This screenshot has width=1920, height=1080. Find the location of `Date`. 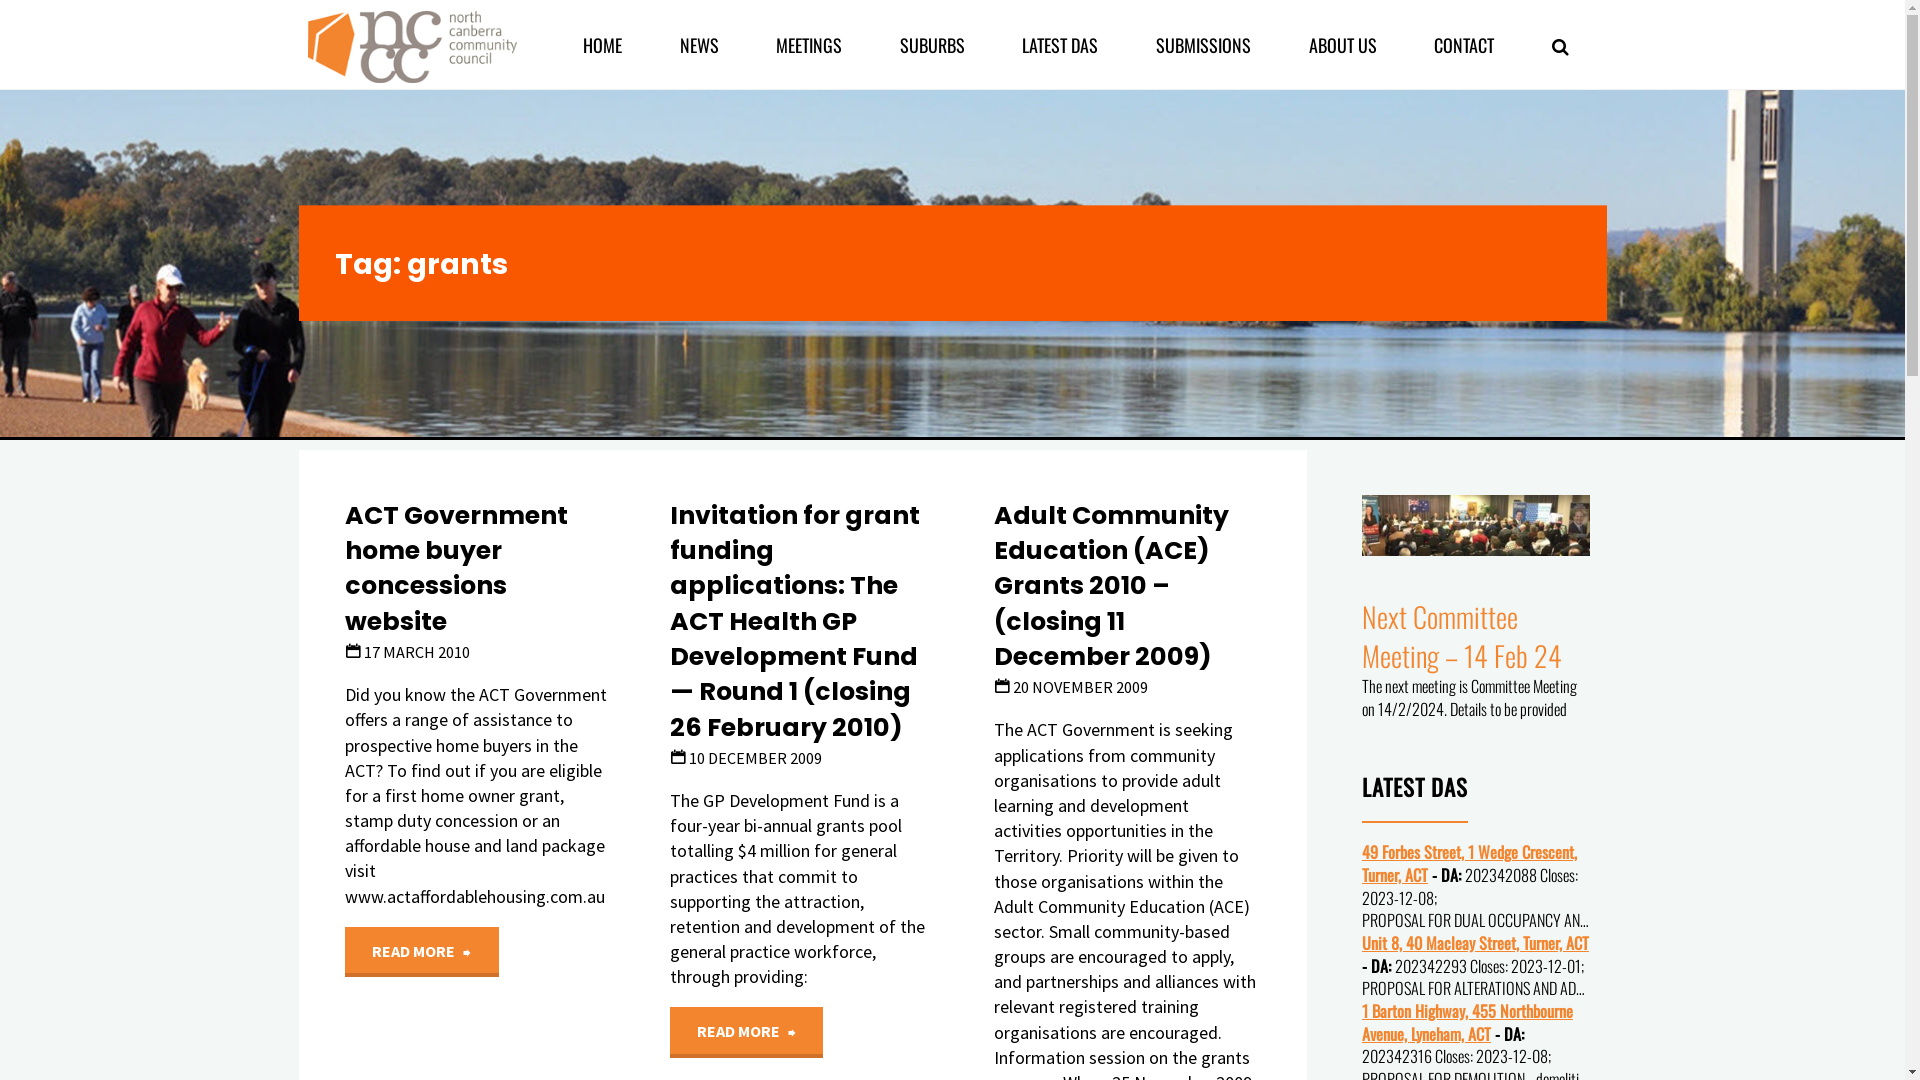

Date is located at coordinates (678, 758).